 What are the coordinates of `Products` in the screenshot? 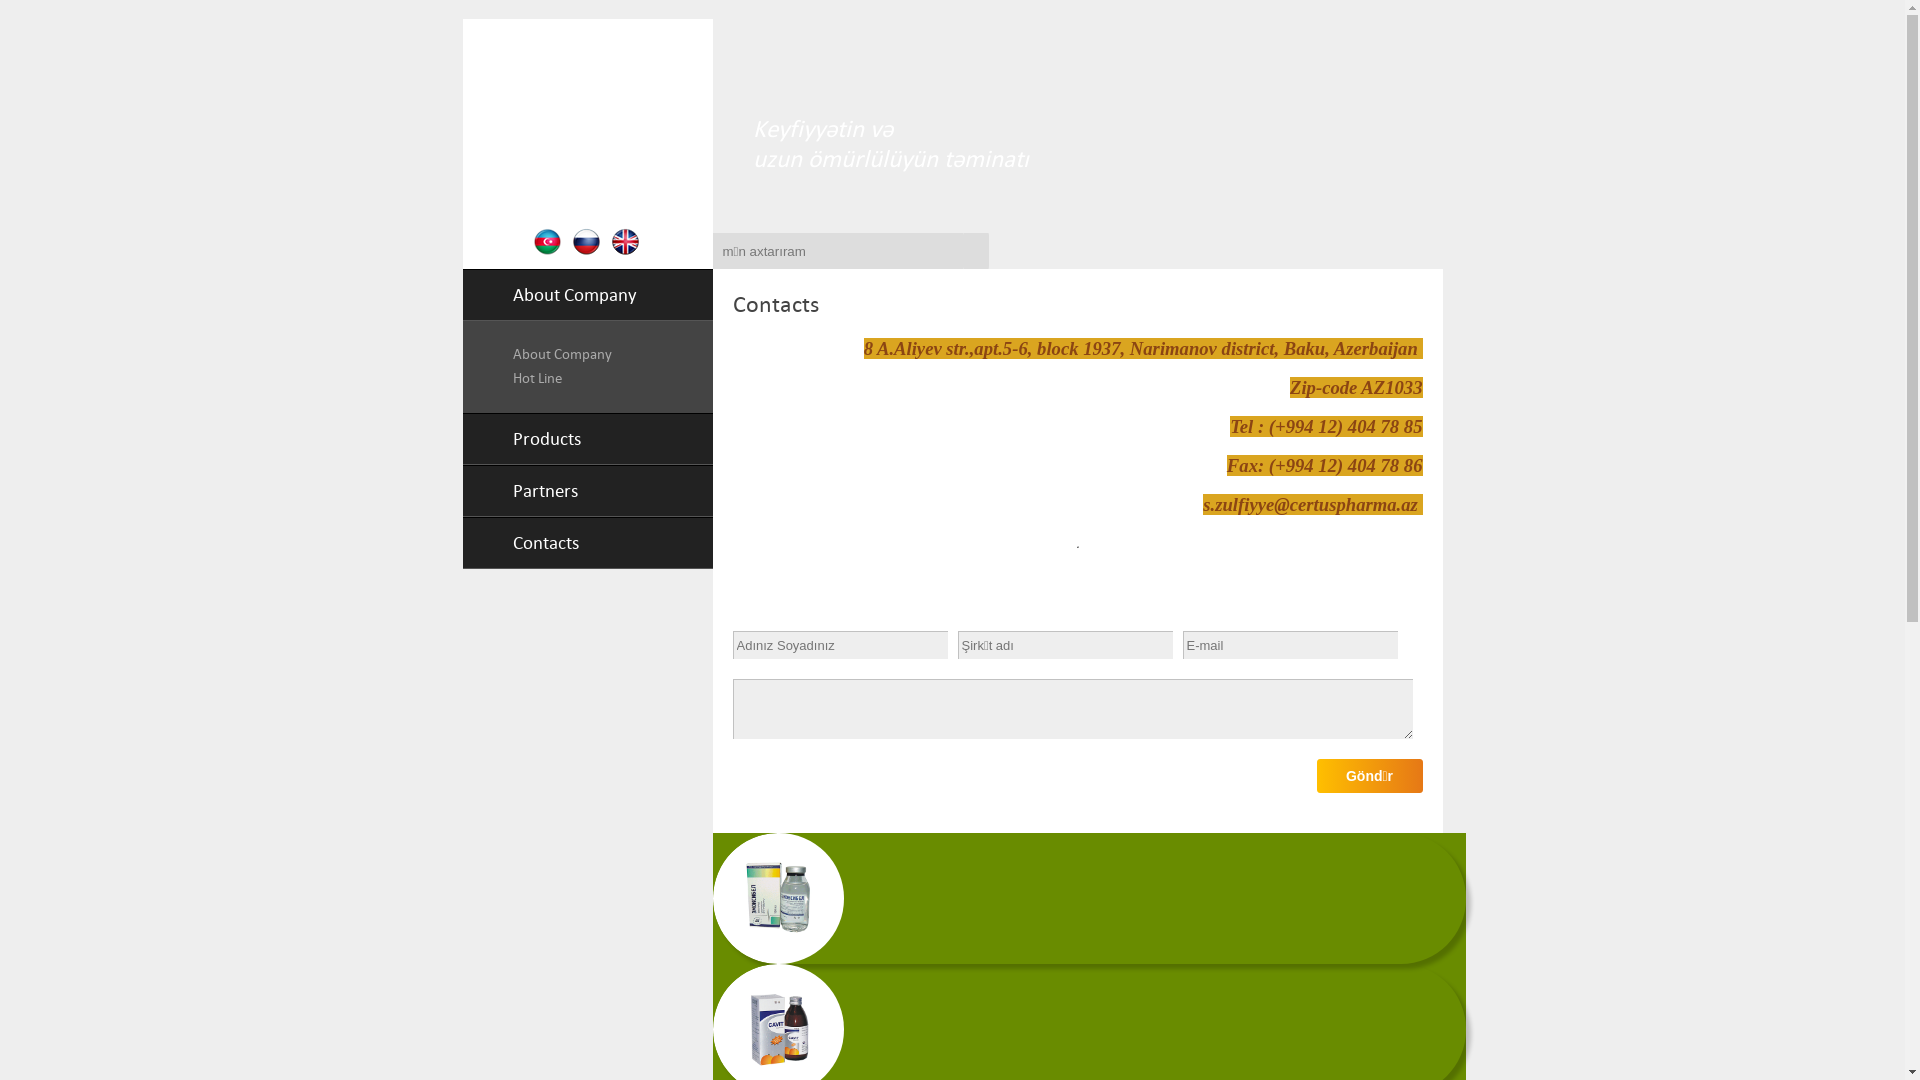 It's located at (521, 438).